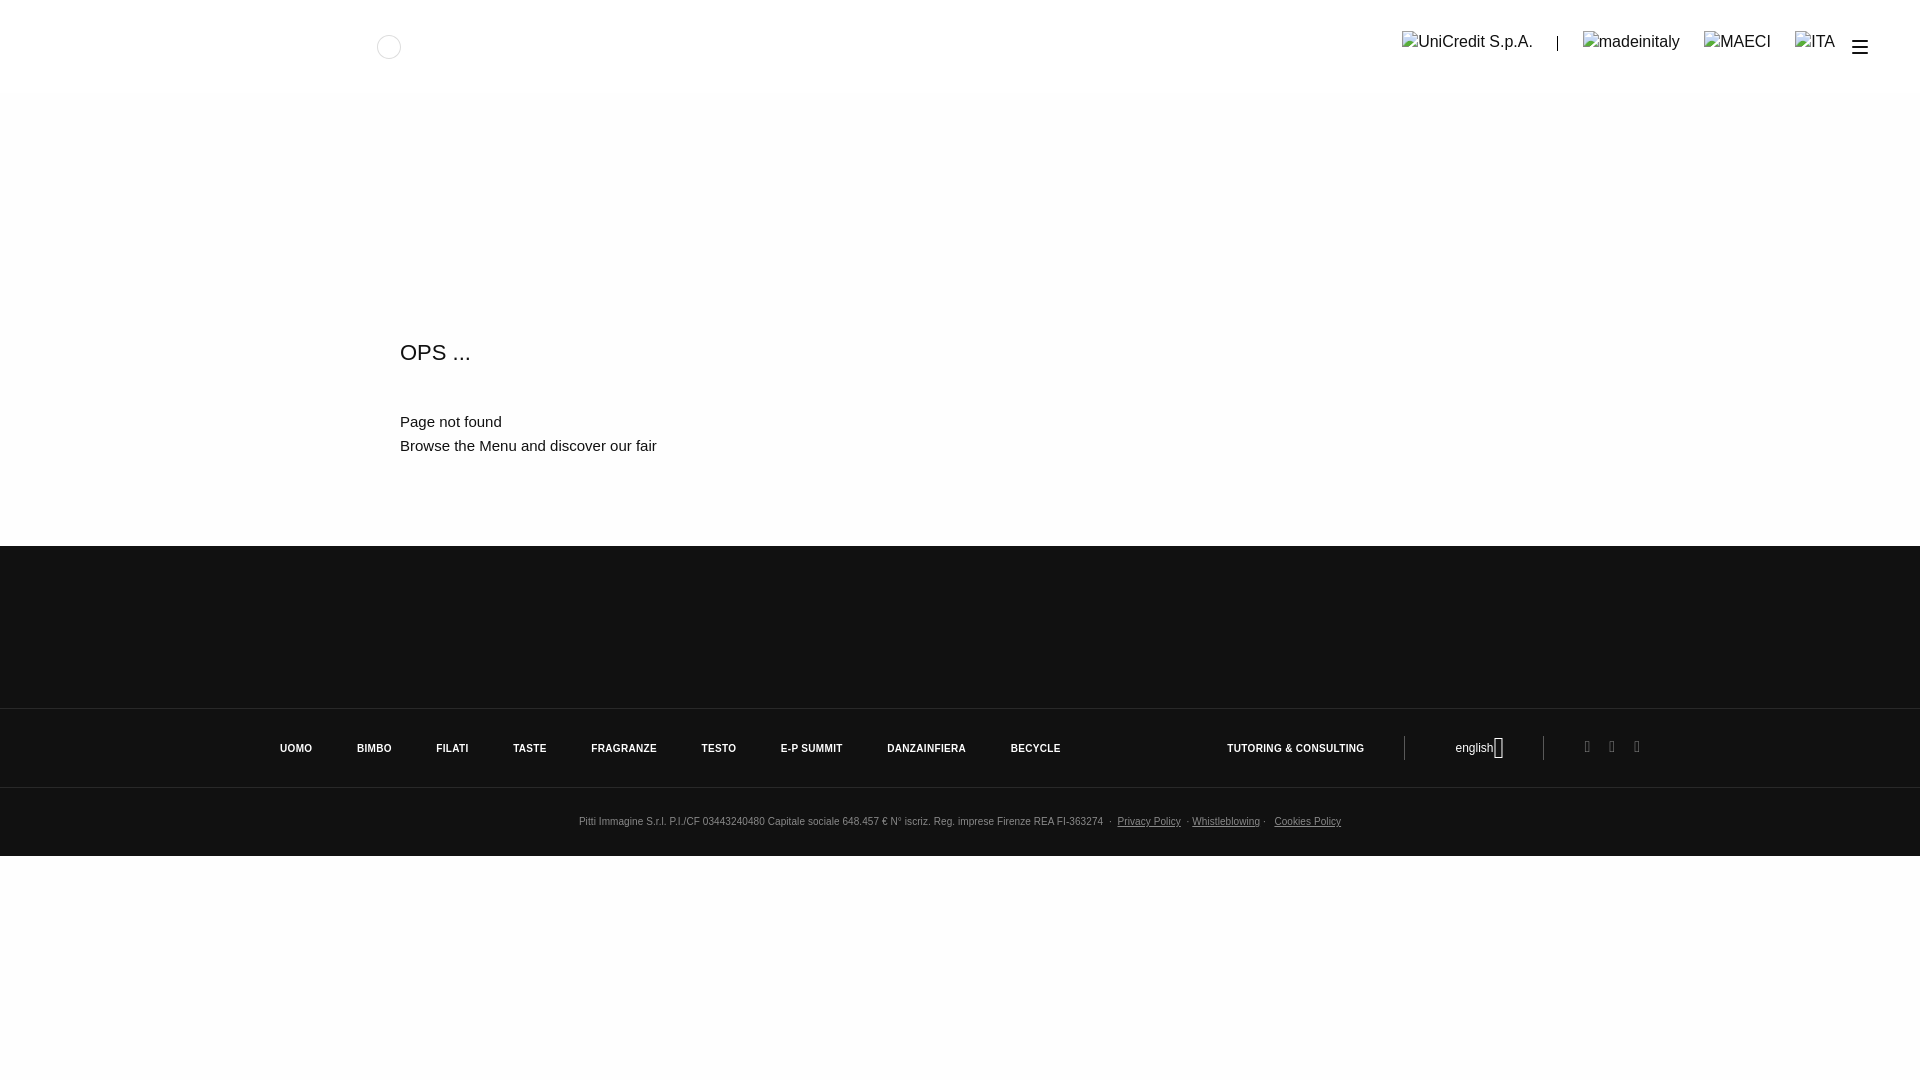 The height and width of the screenshot is (1080, 1920). What do you see at coordinates (1226, 822) in the screenshot?
I see `Whistleblowing` at bounding box center [1226, 822].